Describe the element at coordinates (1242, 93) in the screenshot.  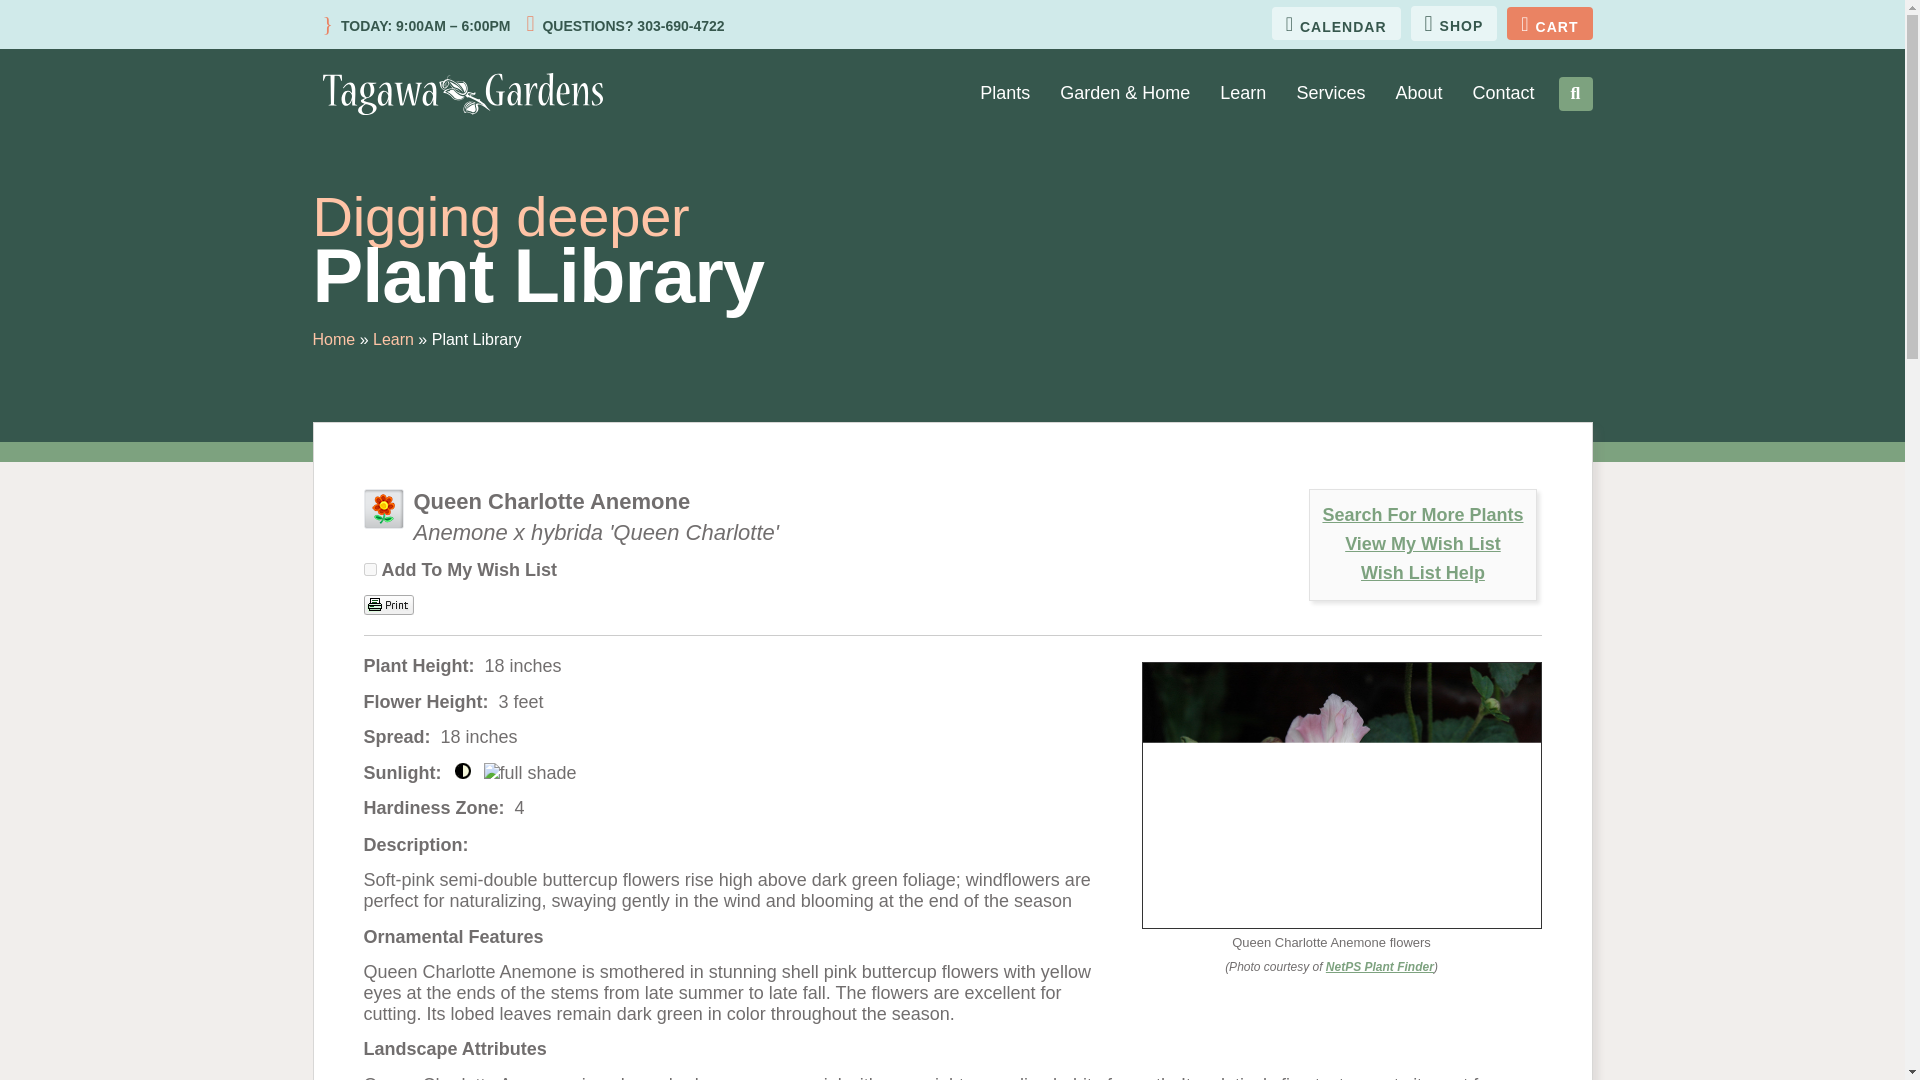
I see `Learn` at that location.